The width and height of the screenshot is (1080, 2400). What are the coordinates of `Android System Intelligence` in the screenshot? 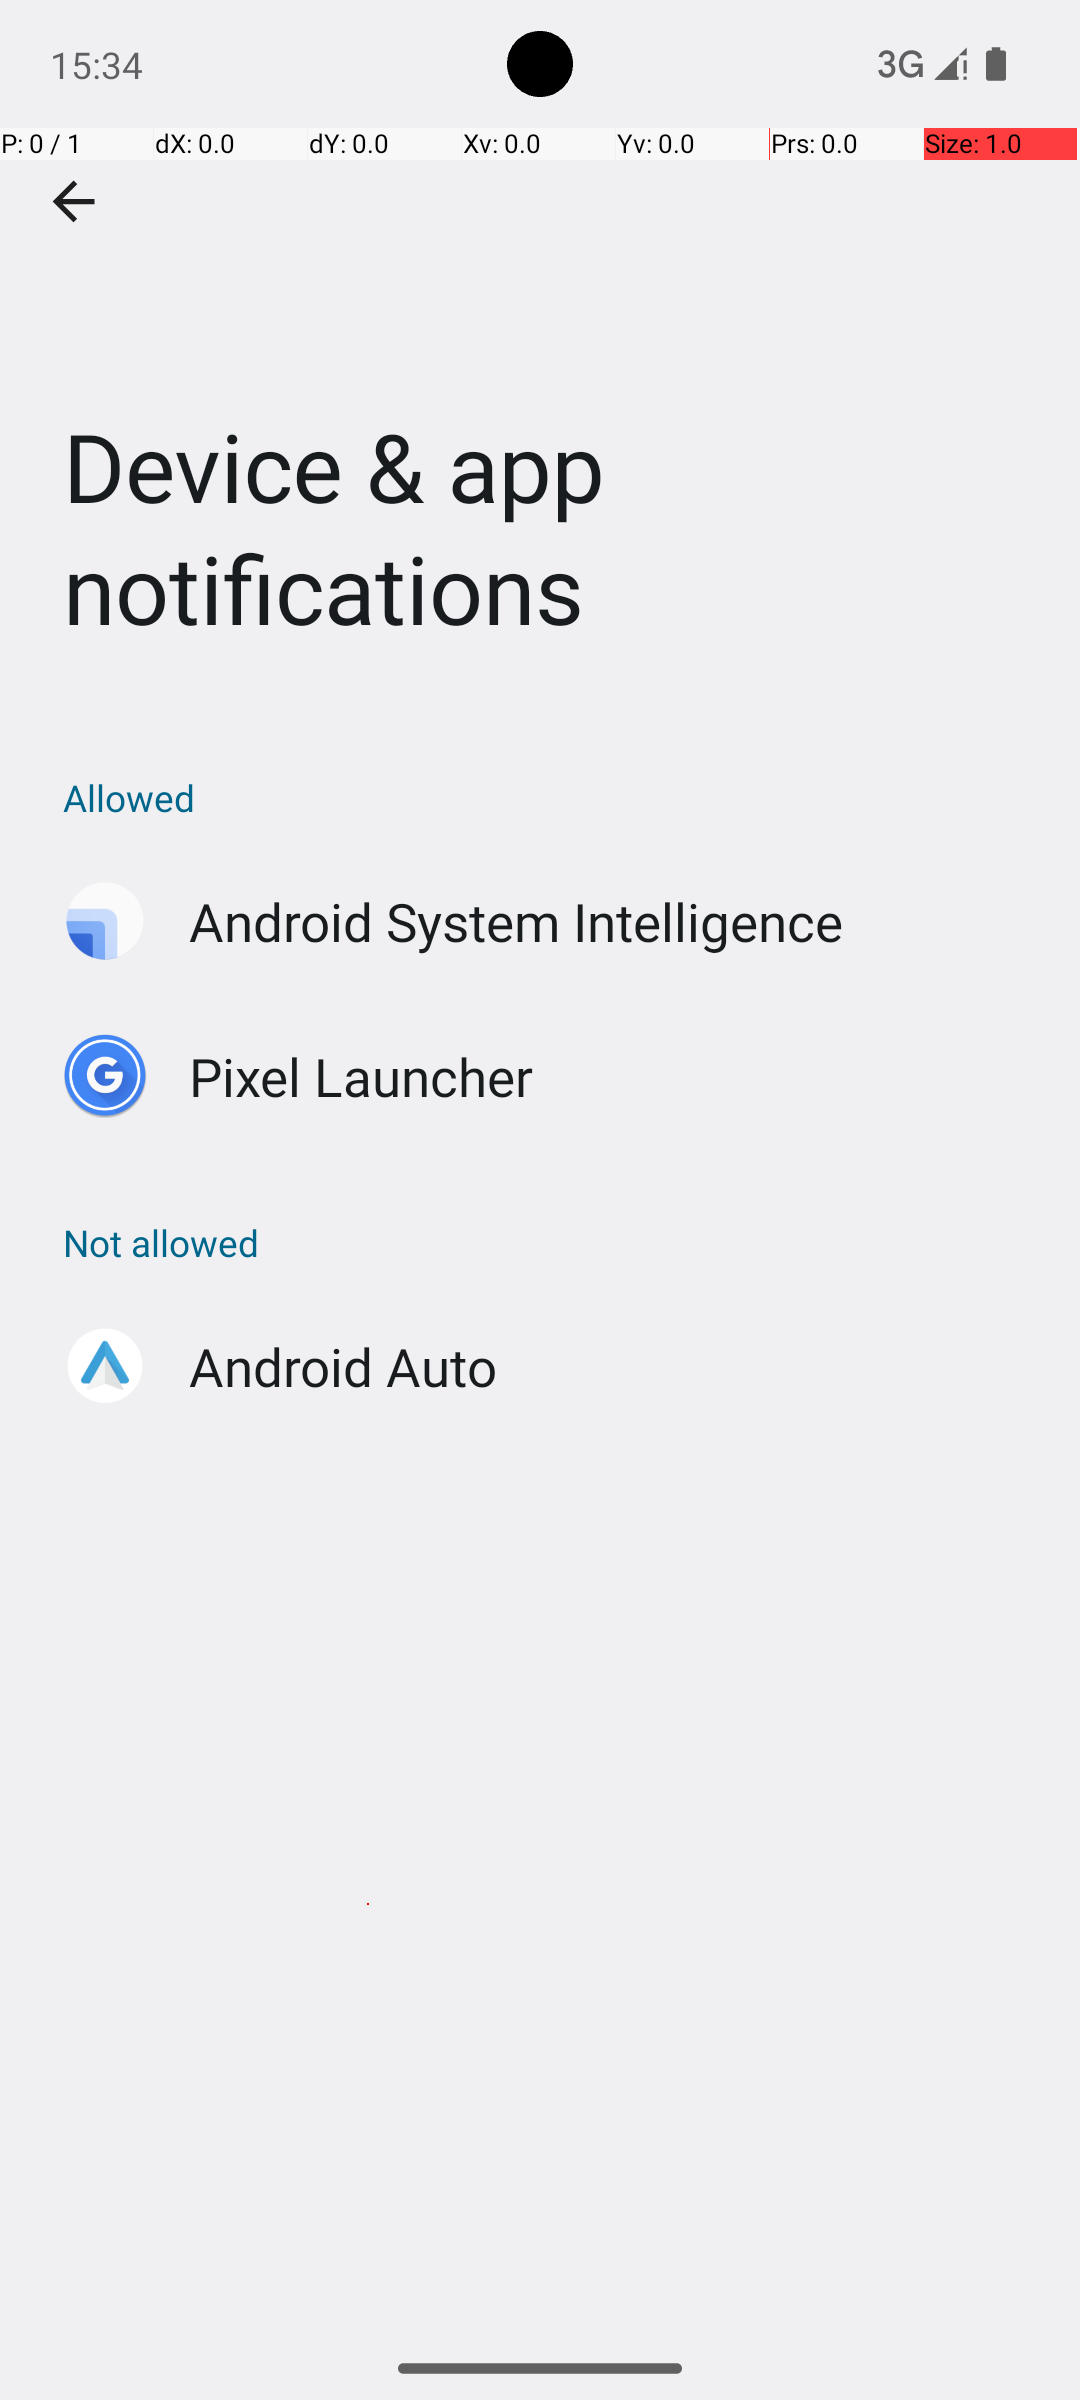 It's located at (516, 922).